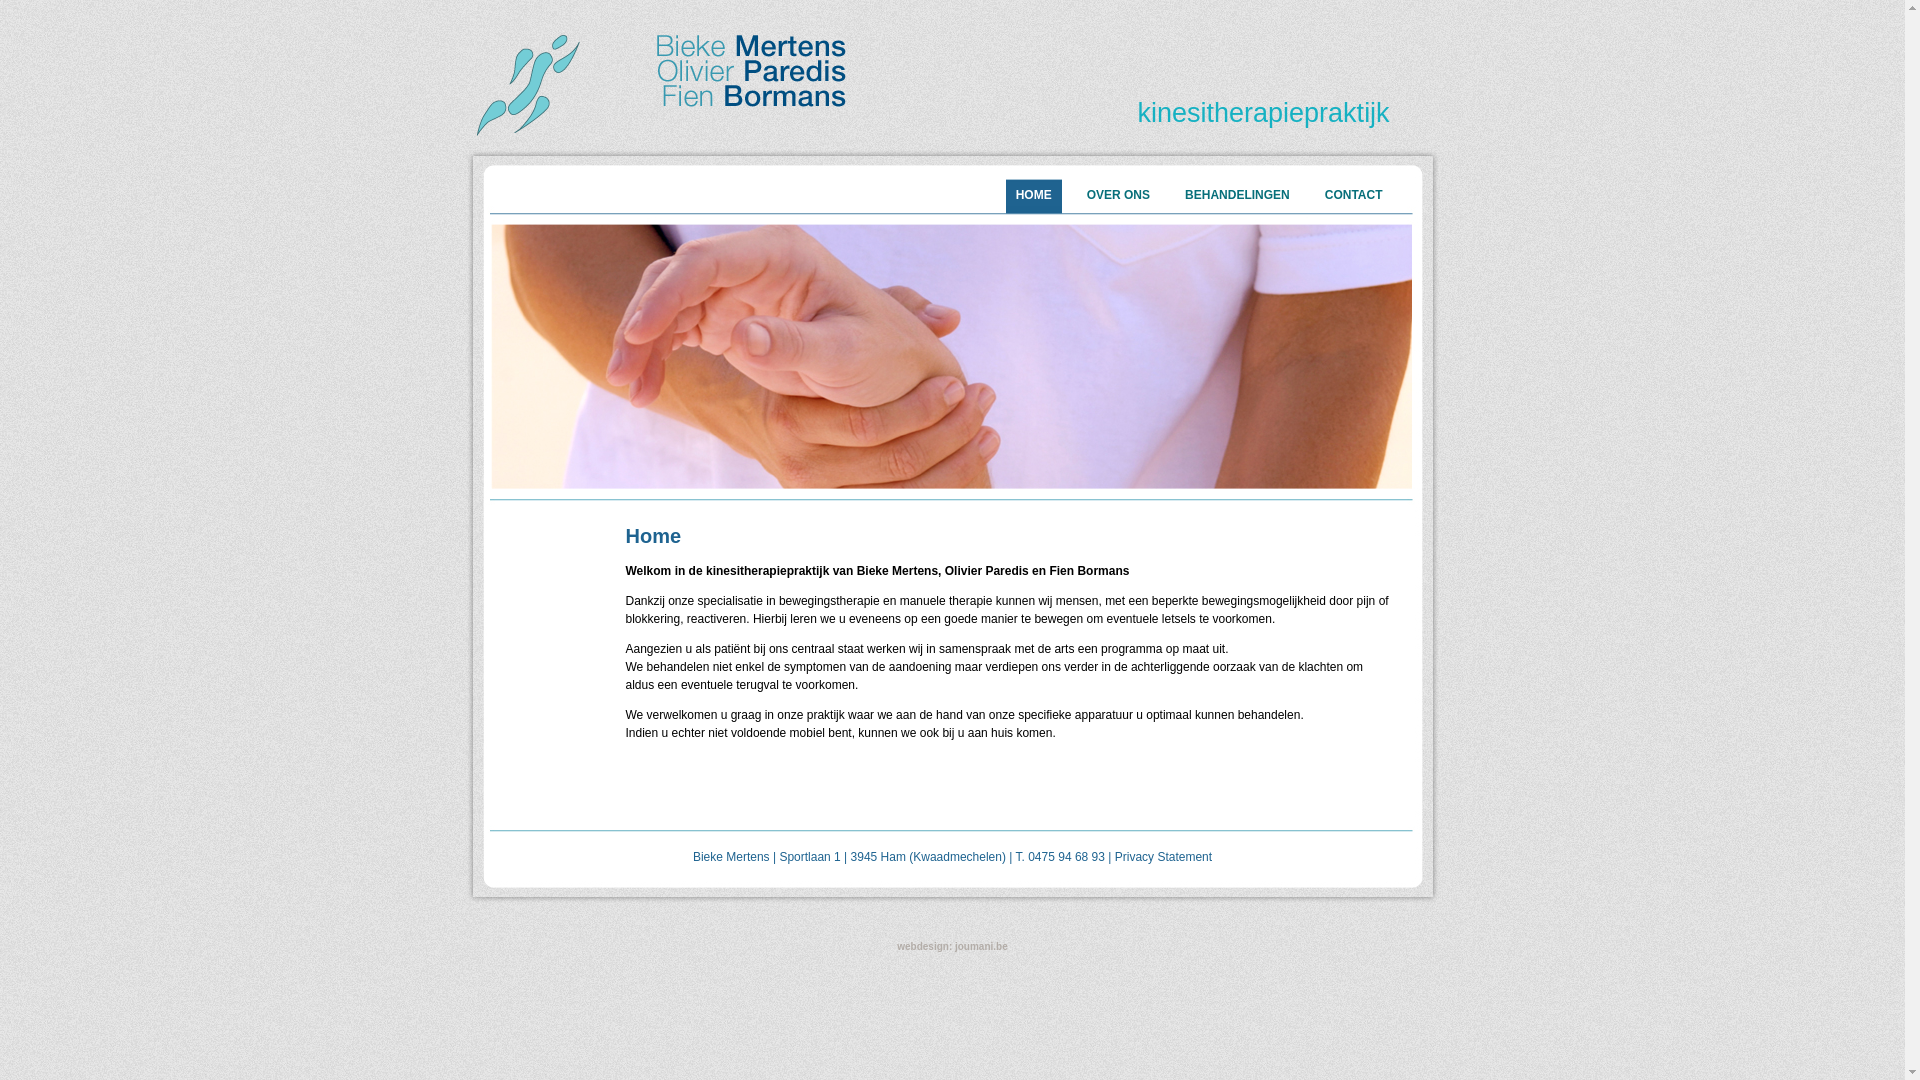 The image size is (1920, 1080). What do you see at coordinates (952, 946) in the screenshot?
I see `webdesign: joumani.be` at bounding box center [952, 946].